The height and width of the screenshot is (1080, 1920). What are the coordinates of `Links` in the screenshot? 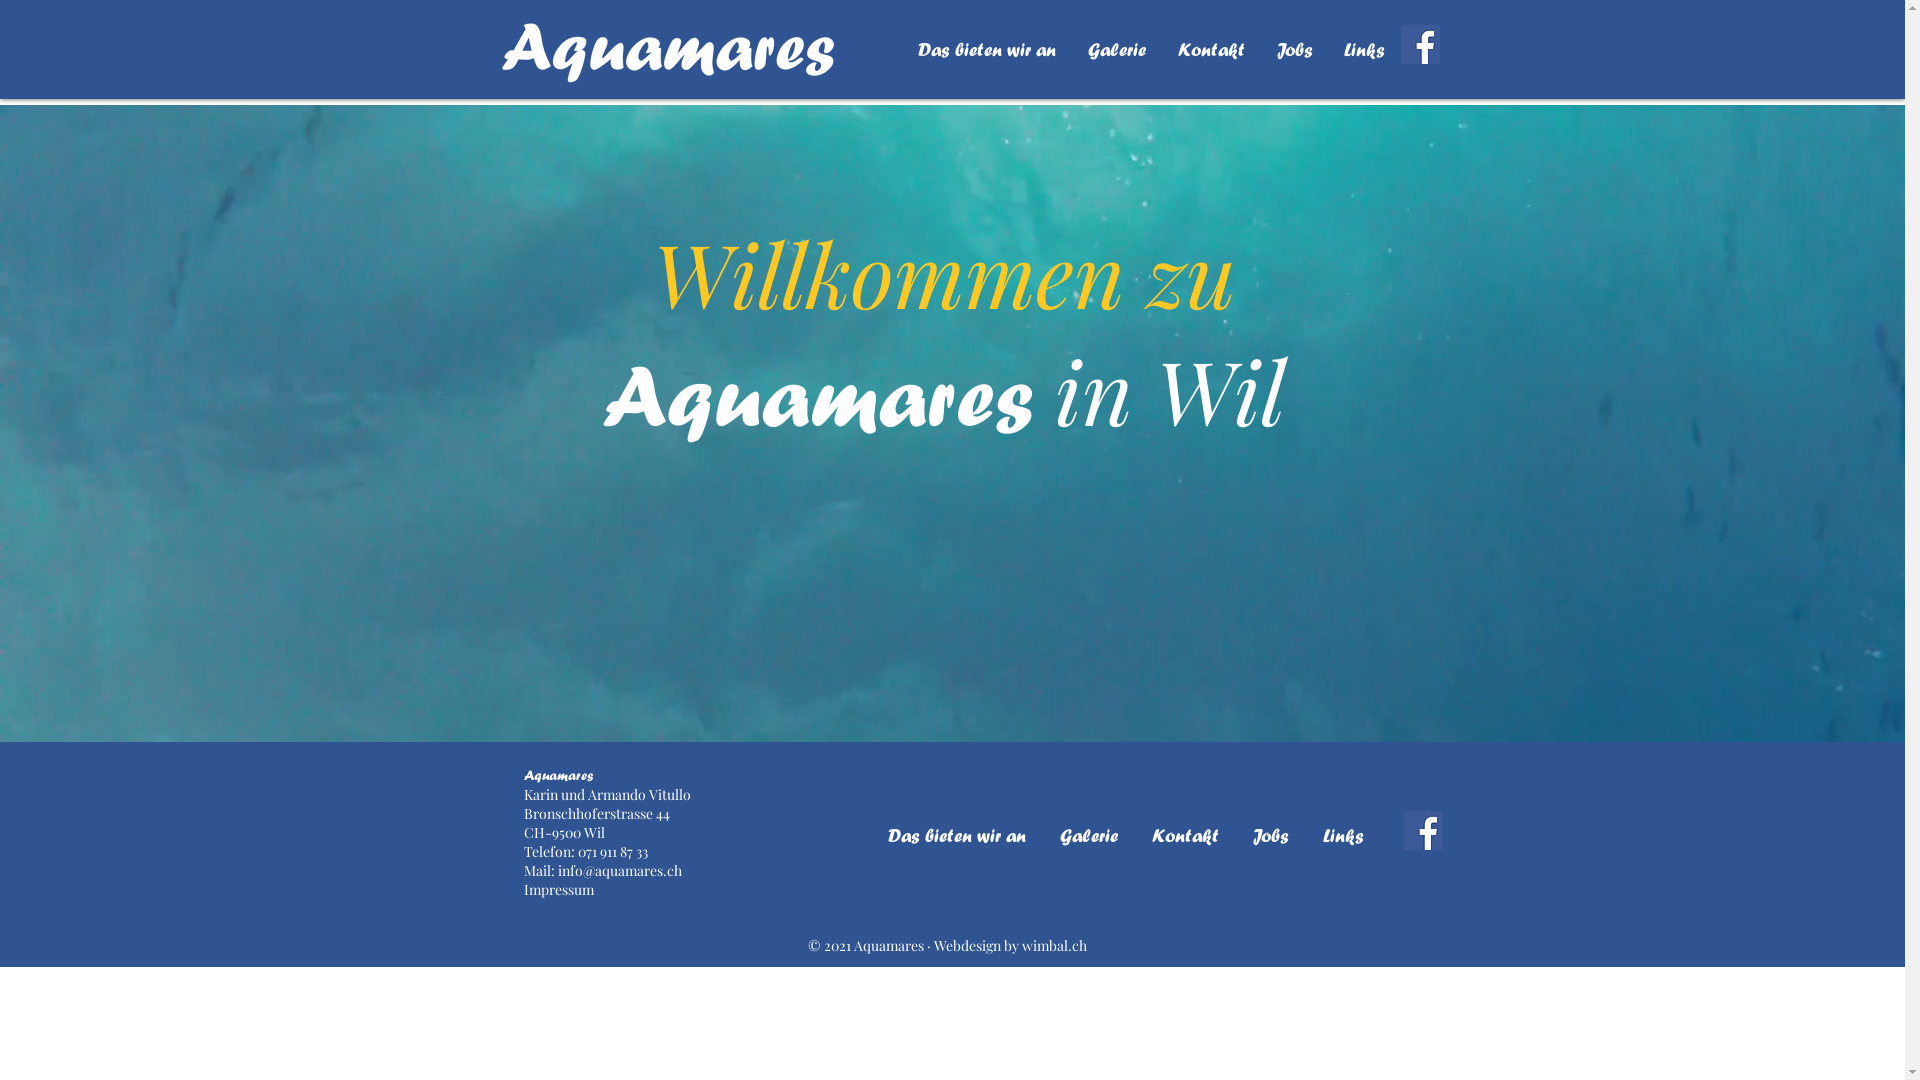 It's located at (1344, 836).